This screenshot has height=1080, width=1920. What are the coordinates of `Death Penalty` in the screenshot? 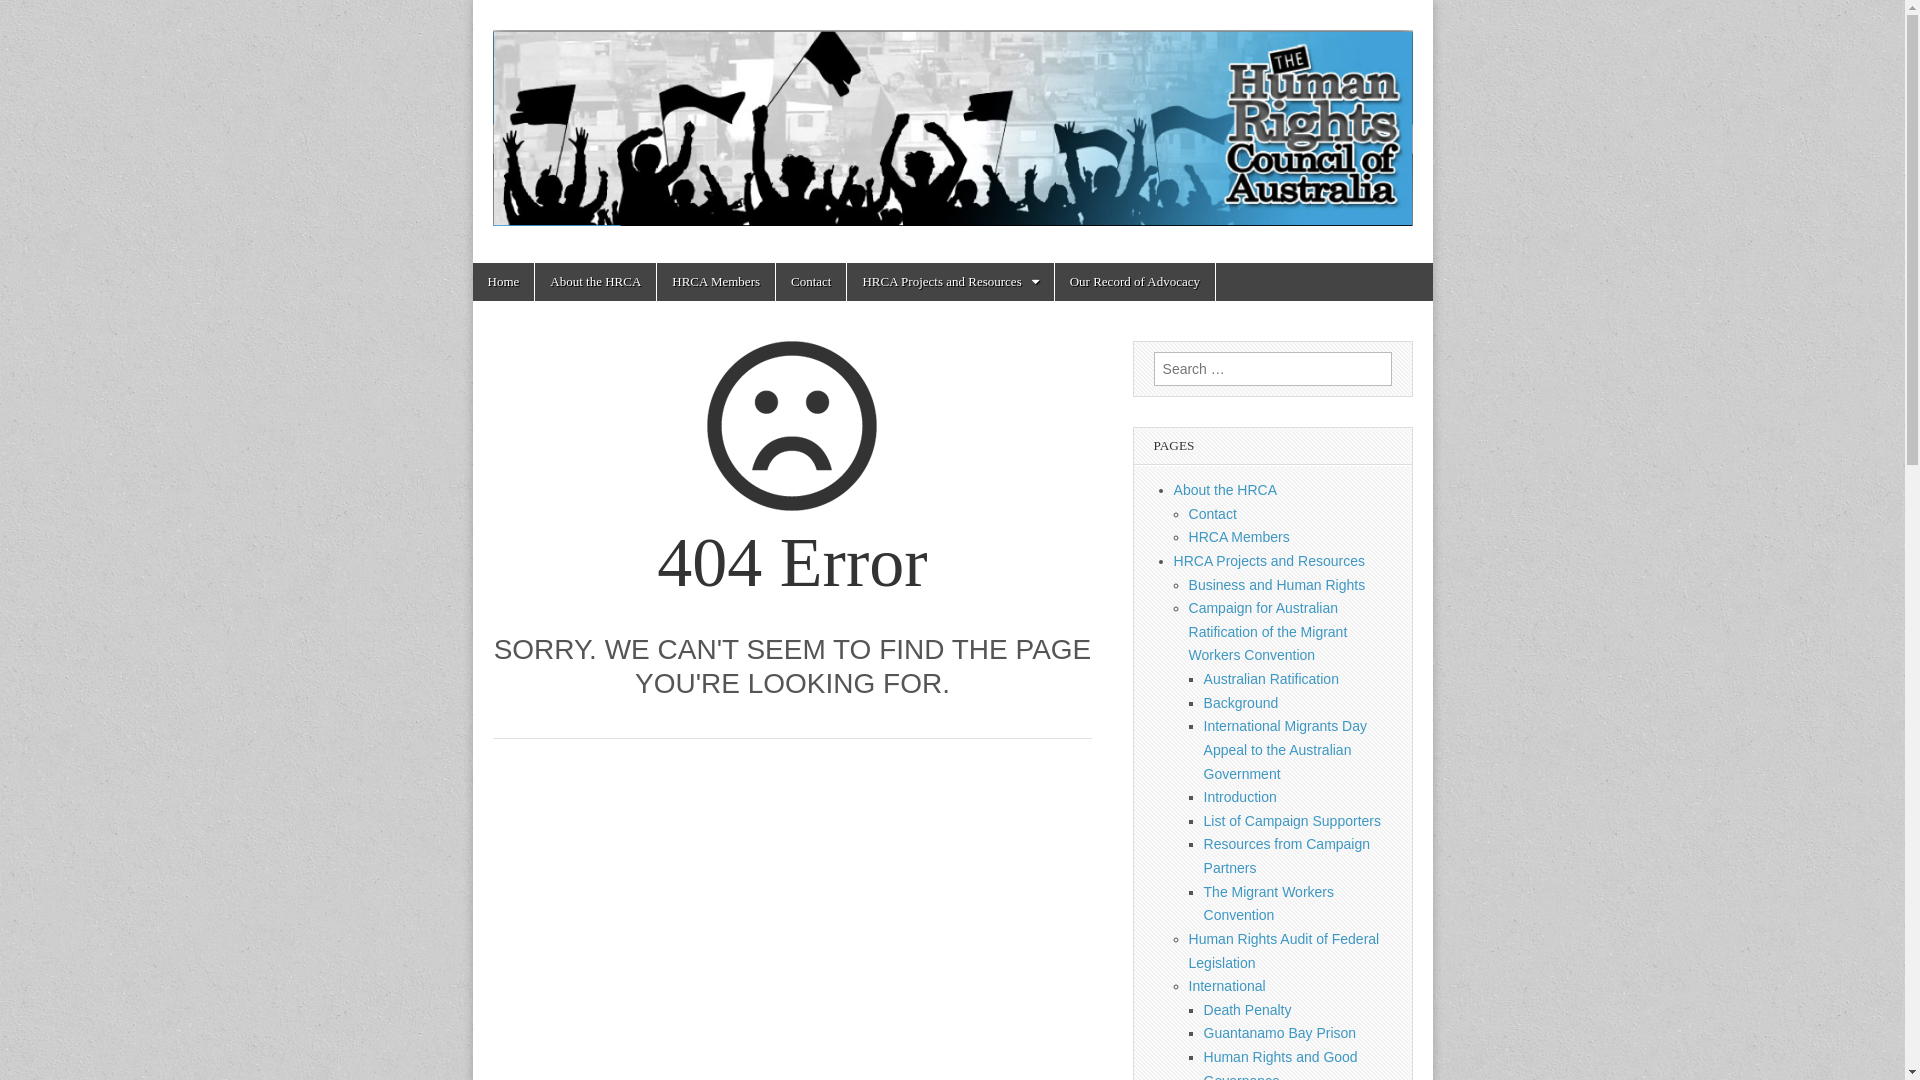 It's located at (1248, 1010).